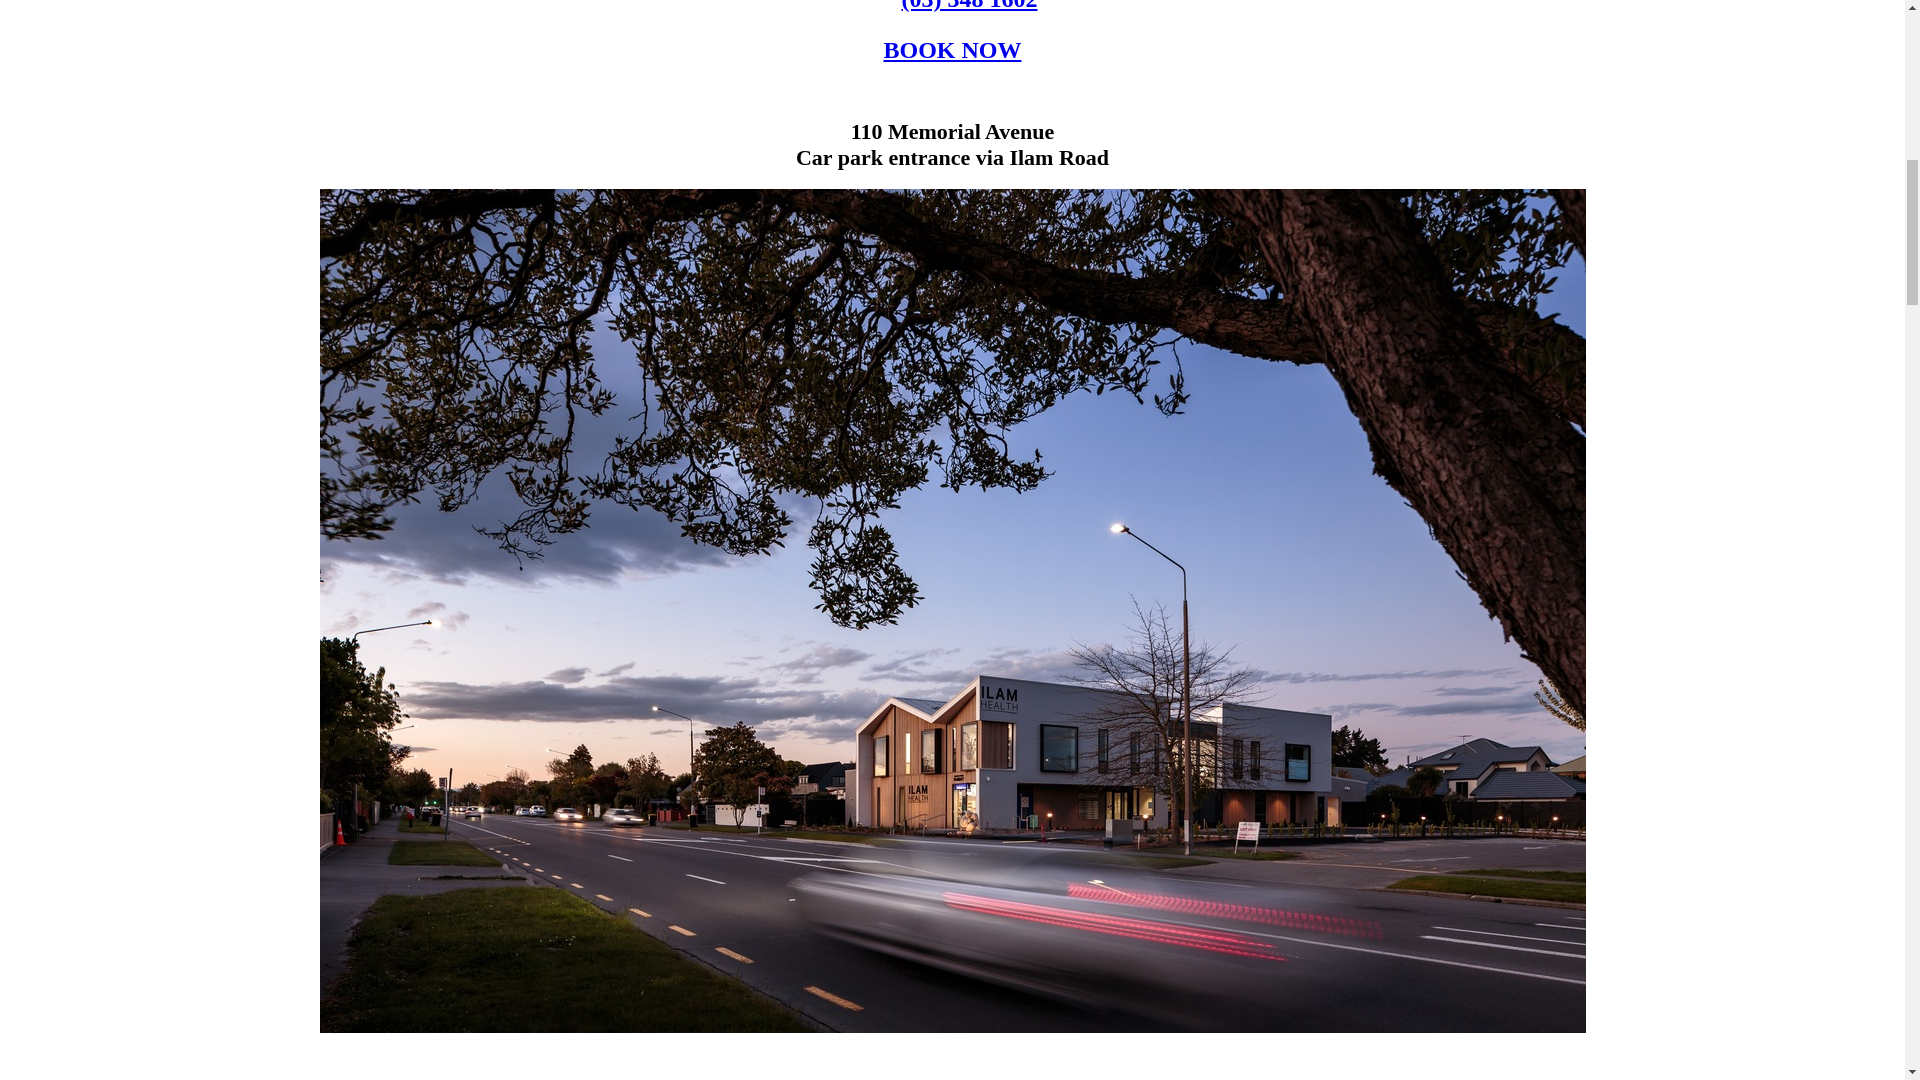 The image size is (1920, 1080). What do you see at coordinates (952, 49) in the screenshot?
I see `BOOK NOW` at bounding box center [952, 49].